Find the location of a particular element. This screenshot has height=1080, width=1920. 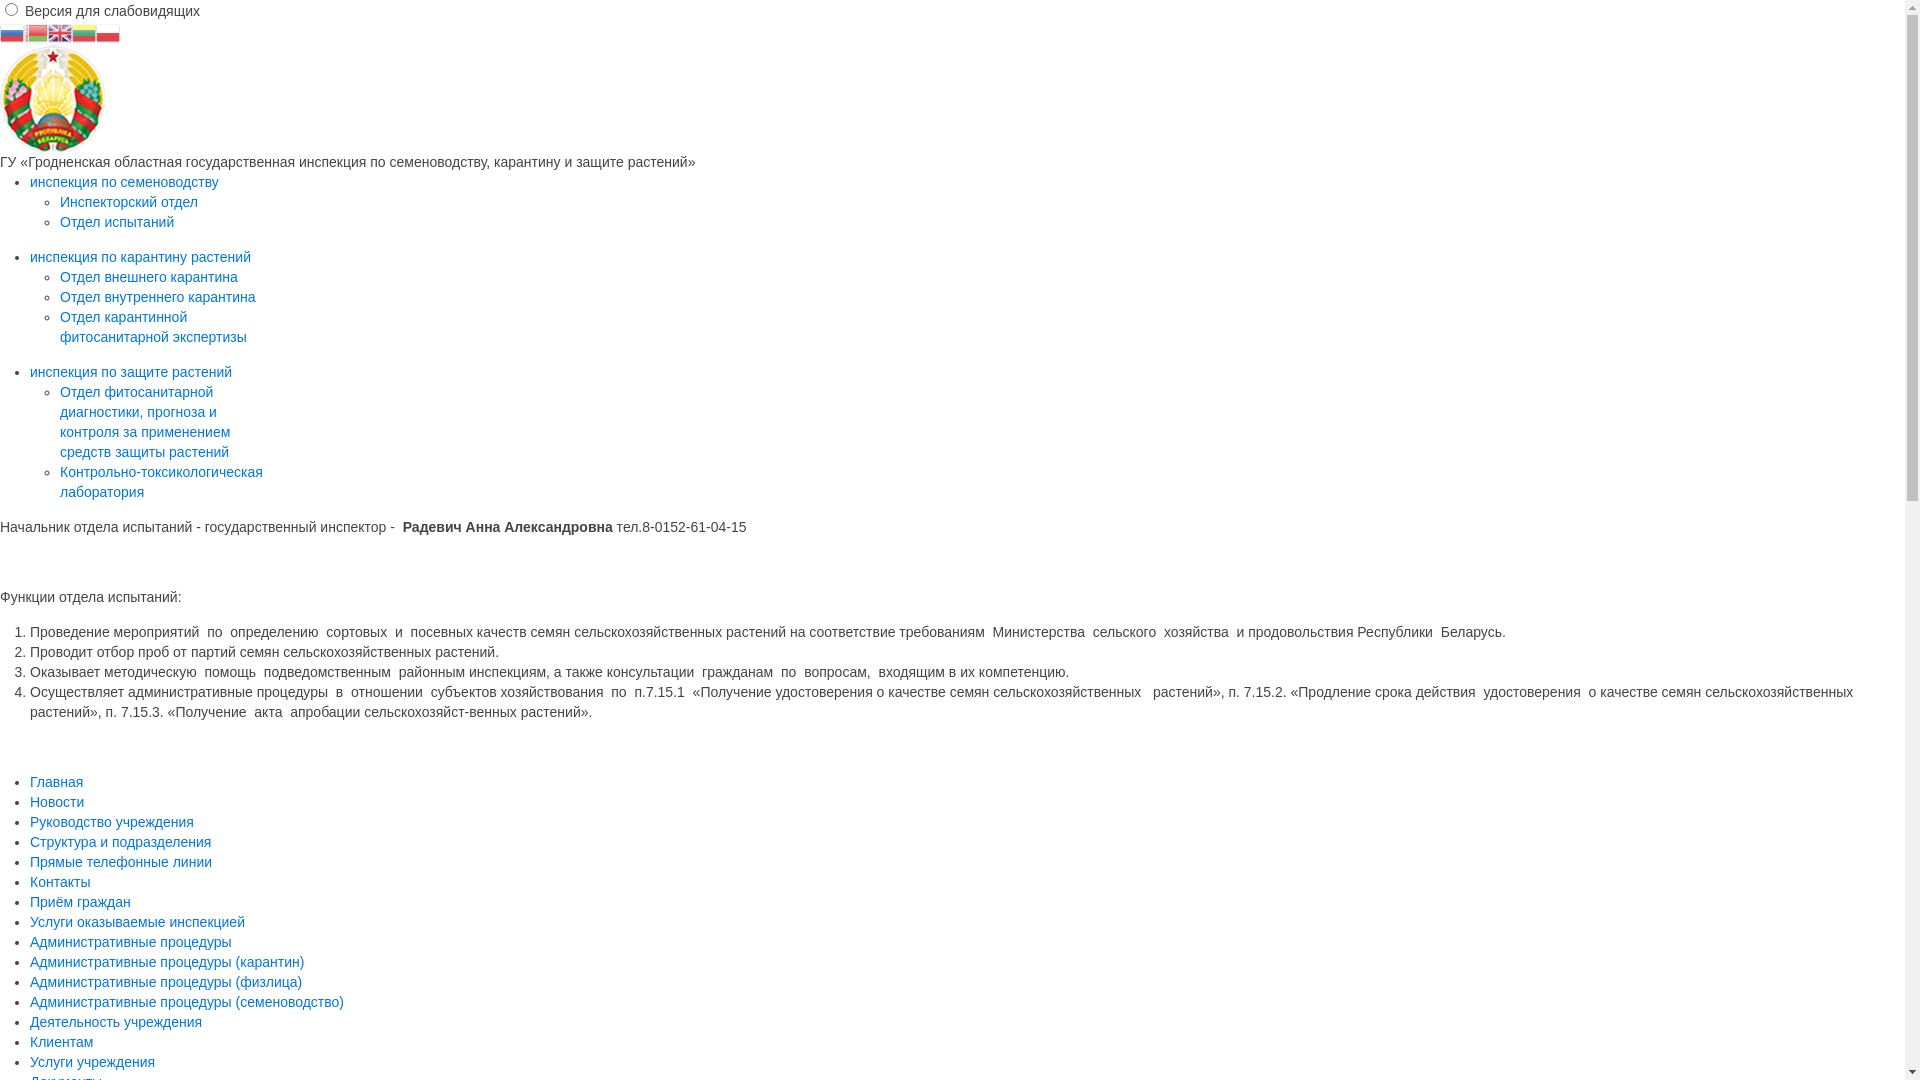

English is located at coordinates (60, 32).